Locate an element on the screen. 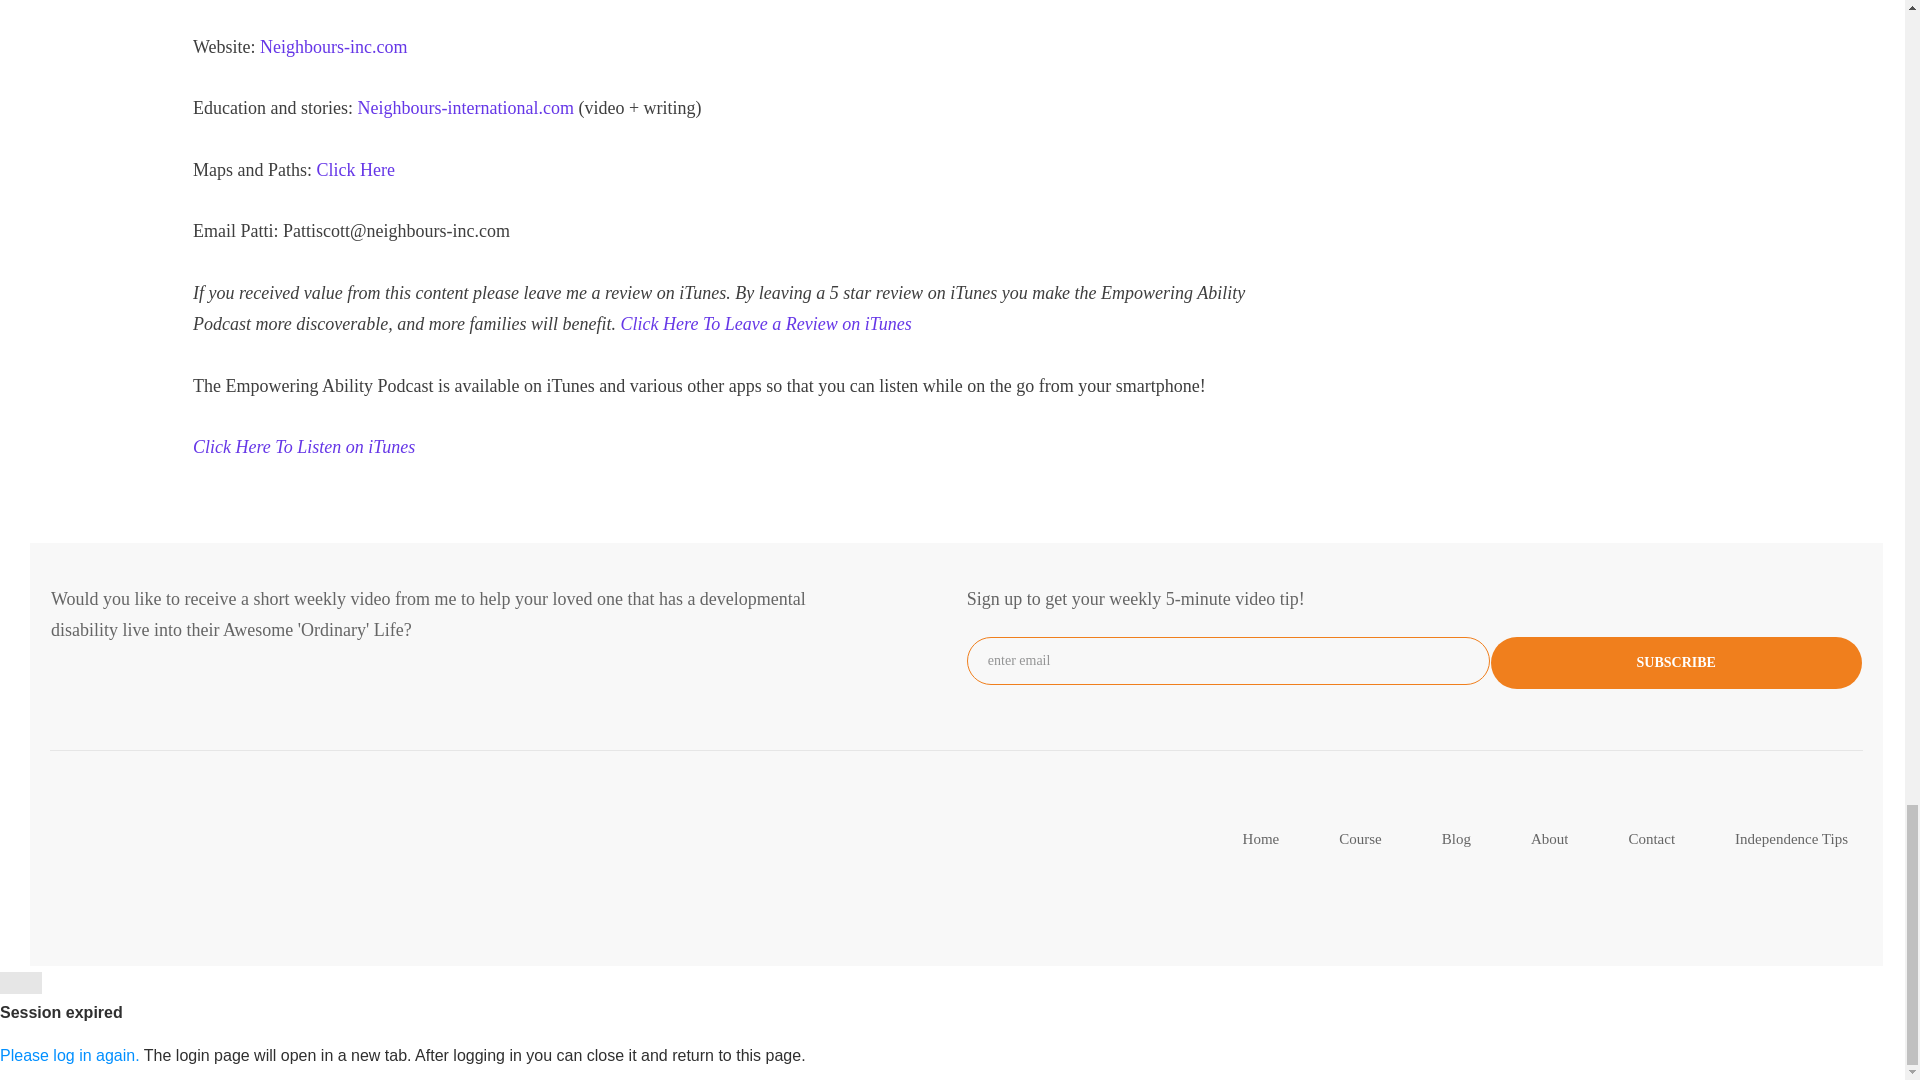  Click Here To Leave a Review on iTunes is located at coordinates (766, 324).